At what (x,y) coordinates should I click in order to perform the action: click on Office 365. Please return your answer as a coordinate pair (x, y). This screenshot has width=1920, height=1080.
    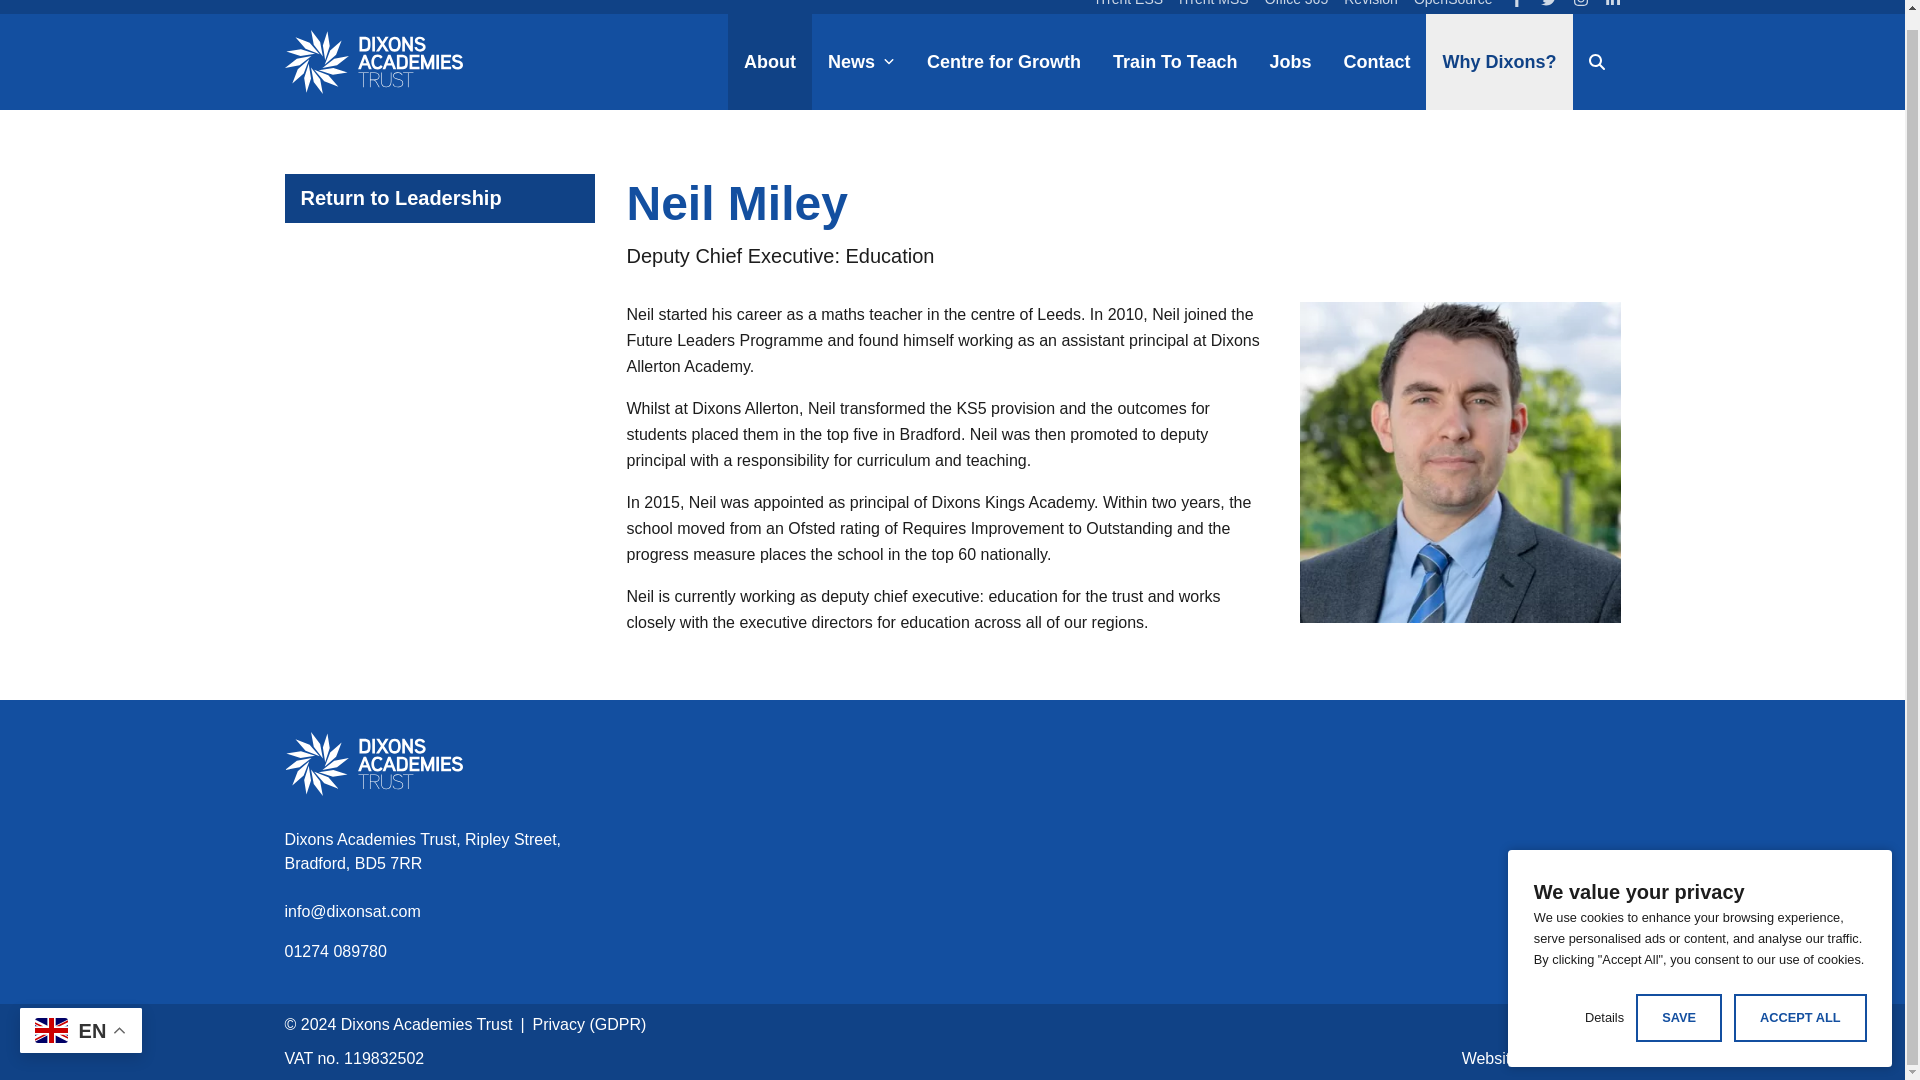
    Looking at the image, I should click on (1296, 7).